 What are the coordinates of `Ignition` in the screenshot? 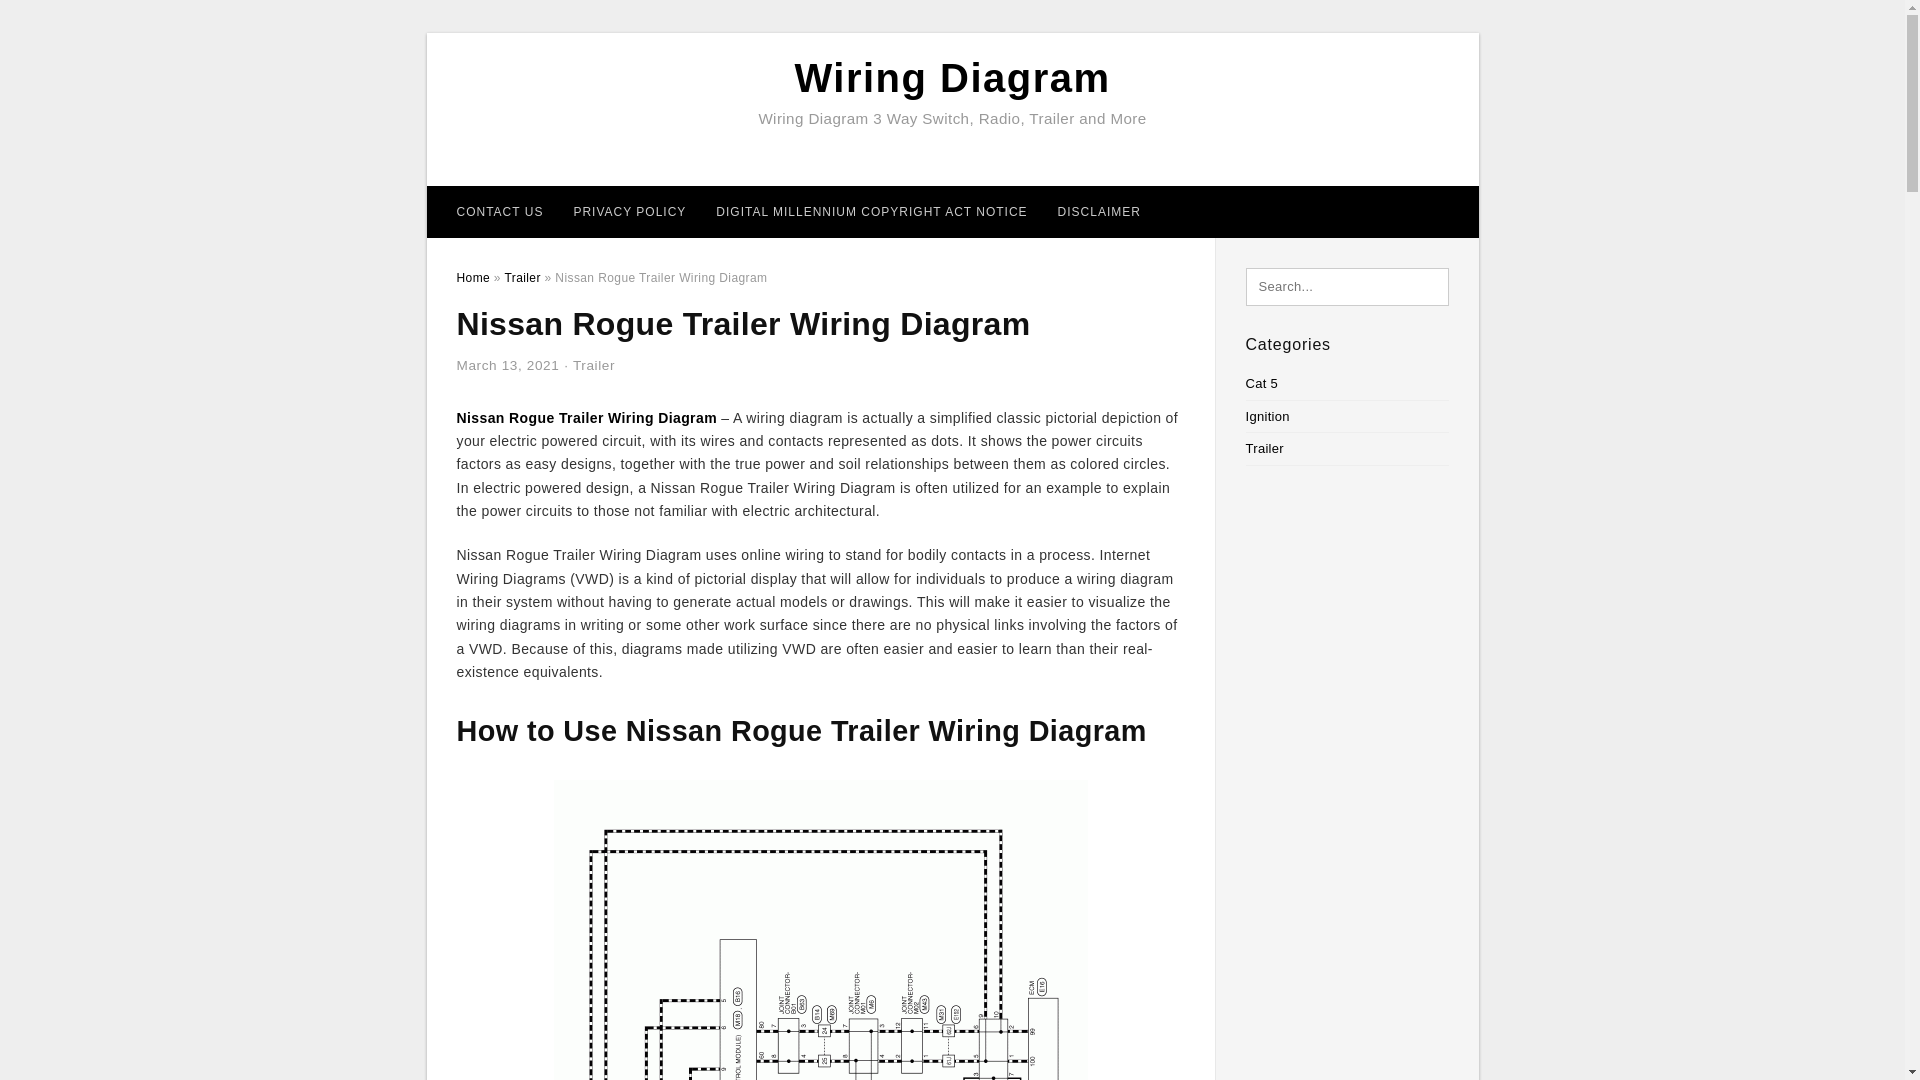 It's located at (1268, 416).